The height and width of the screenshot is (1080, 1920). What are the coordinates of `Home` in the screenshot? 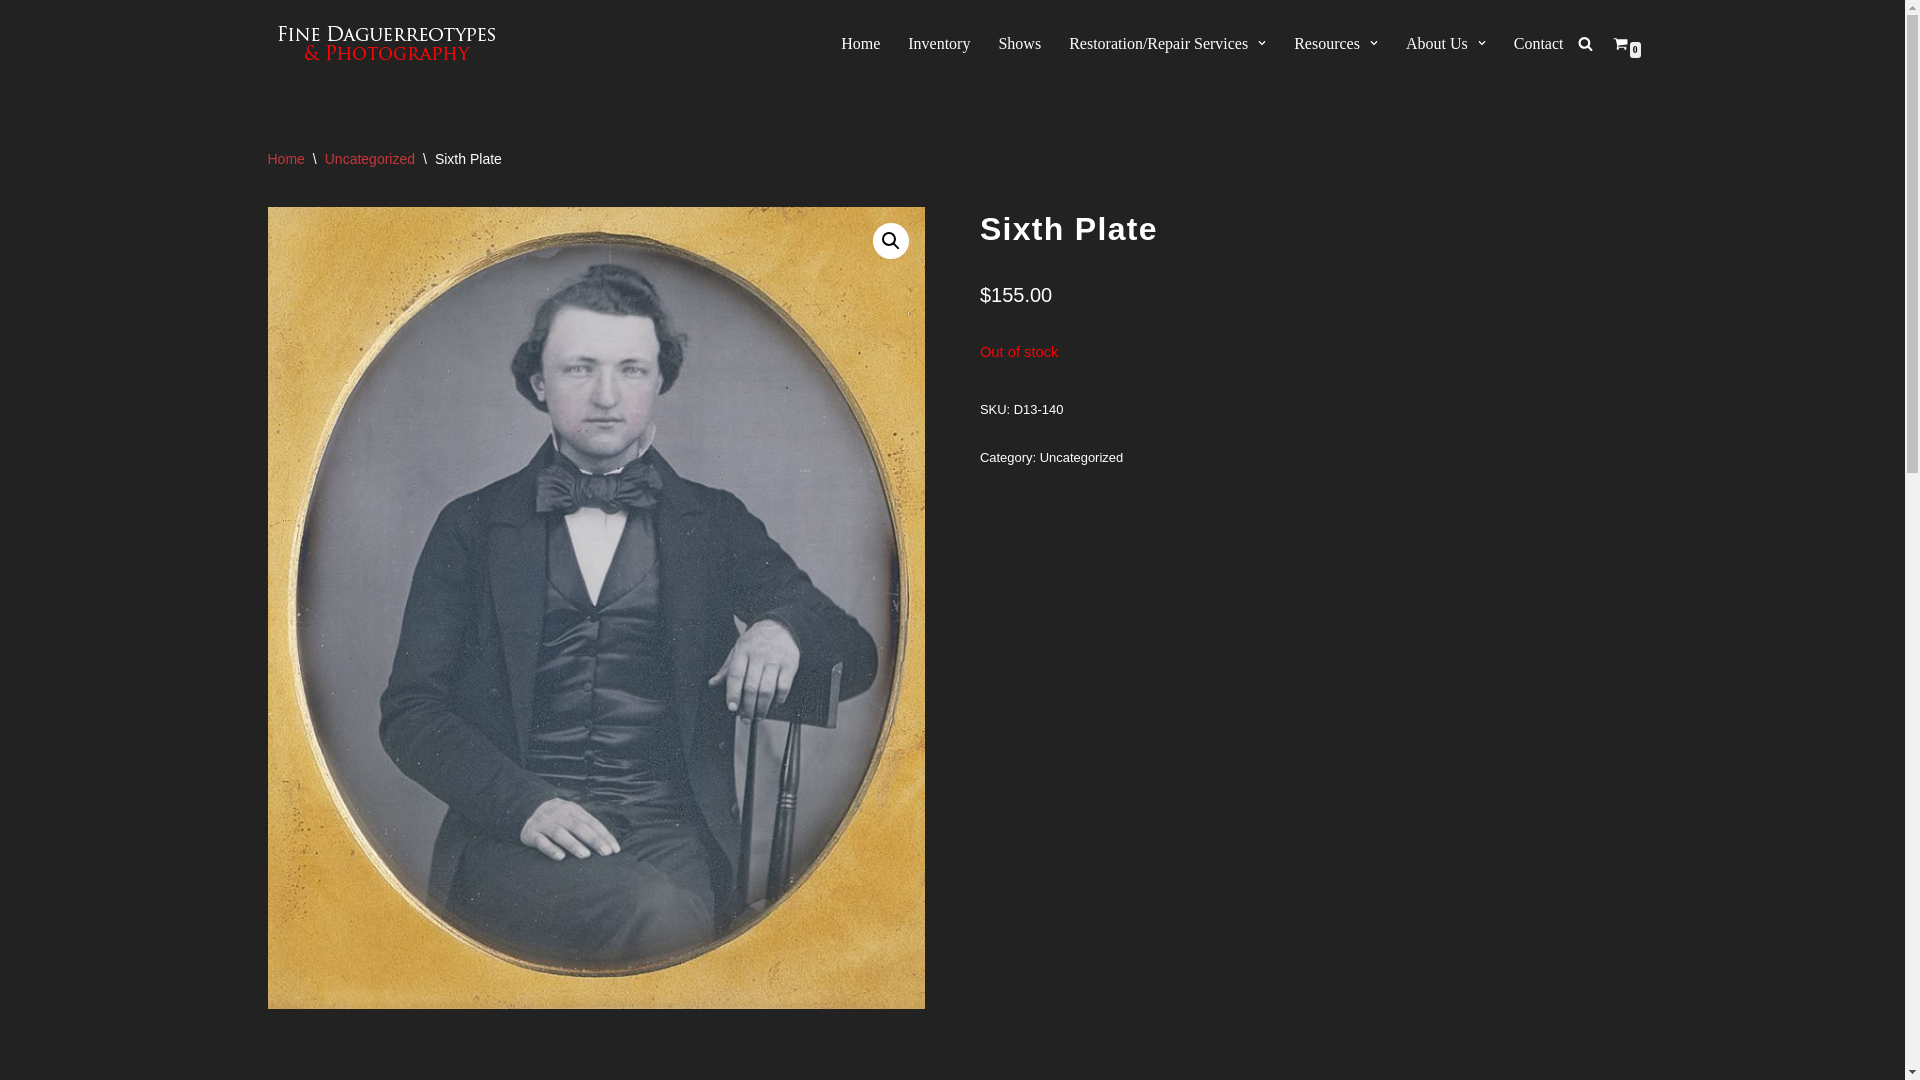 It's located at (860, 44).